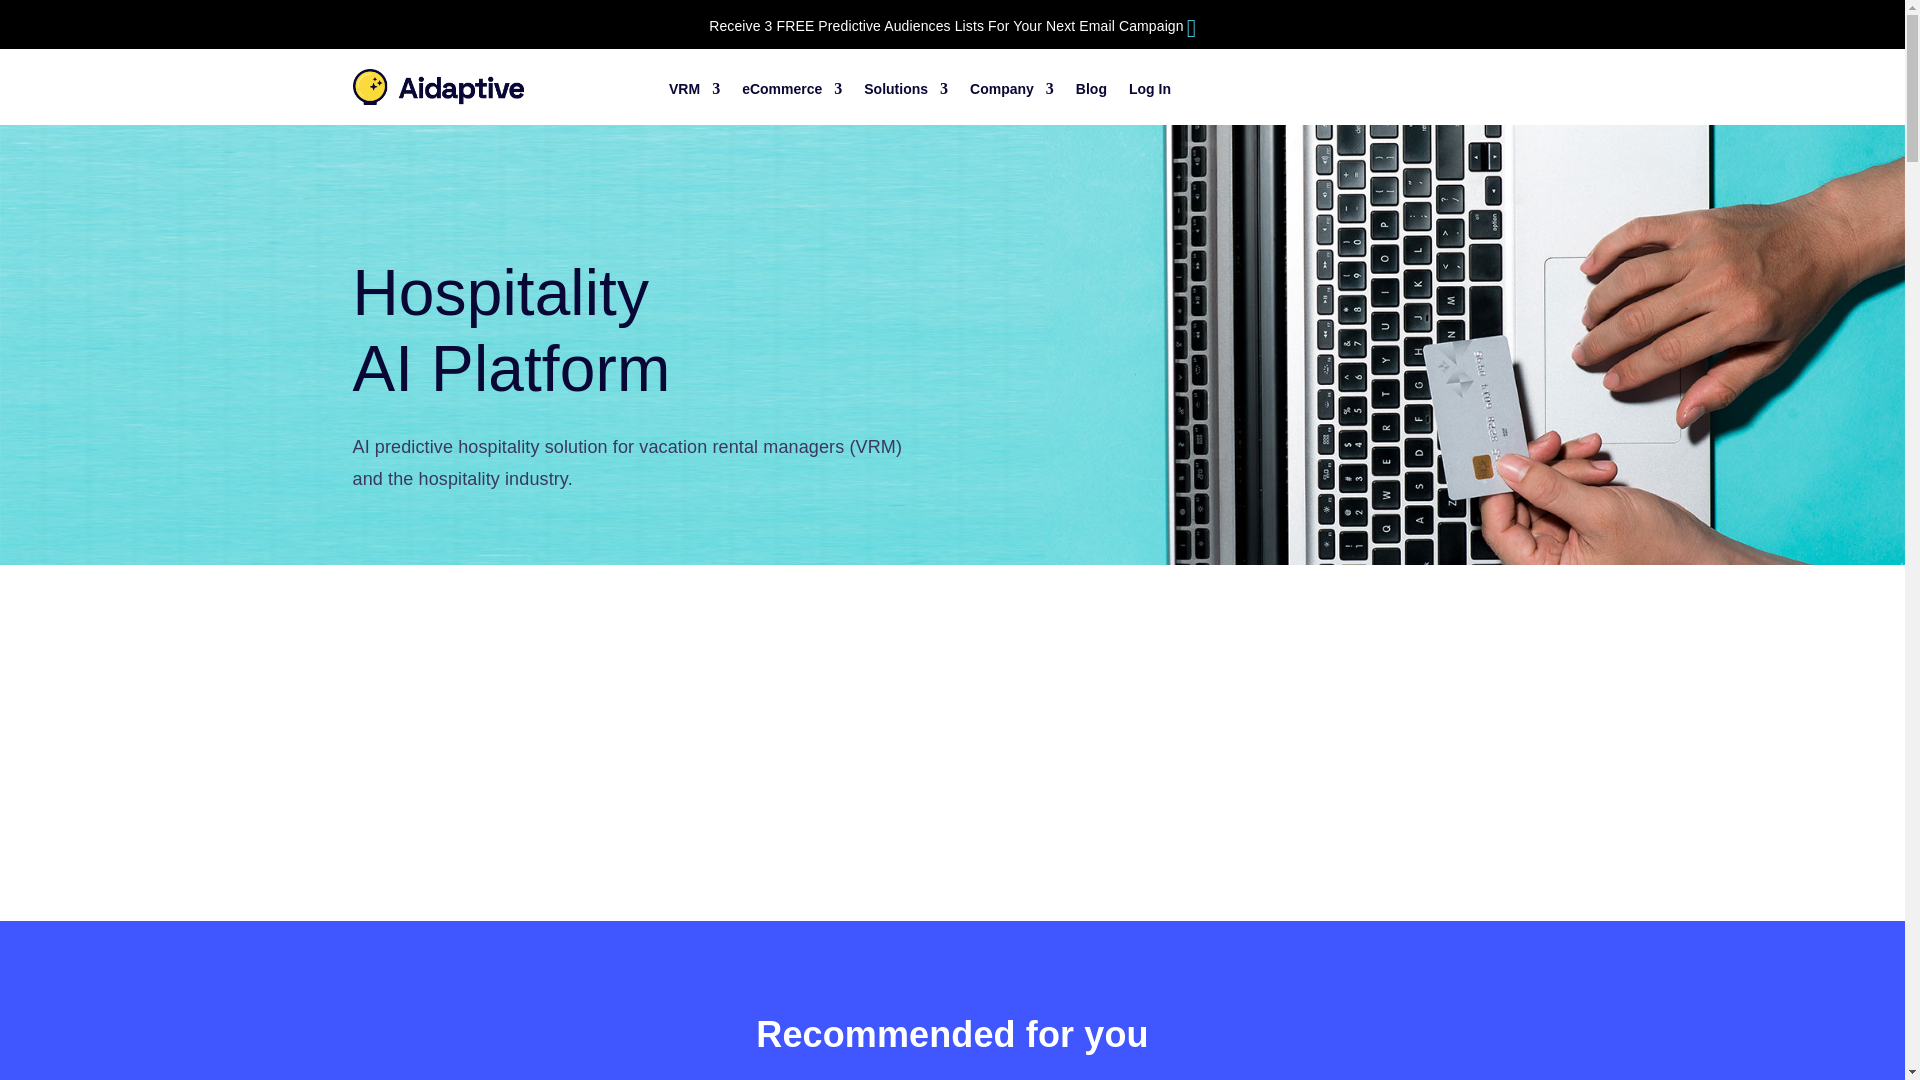 Image resolution: width=1920 pixels, height=1080 pixels. I want to click on Log In, so click(1150, 92).